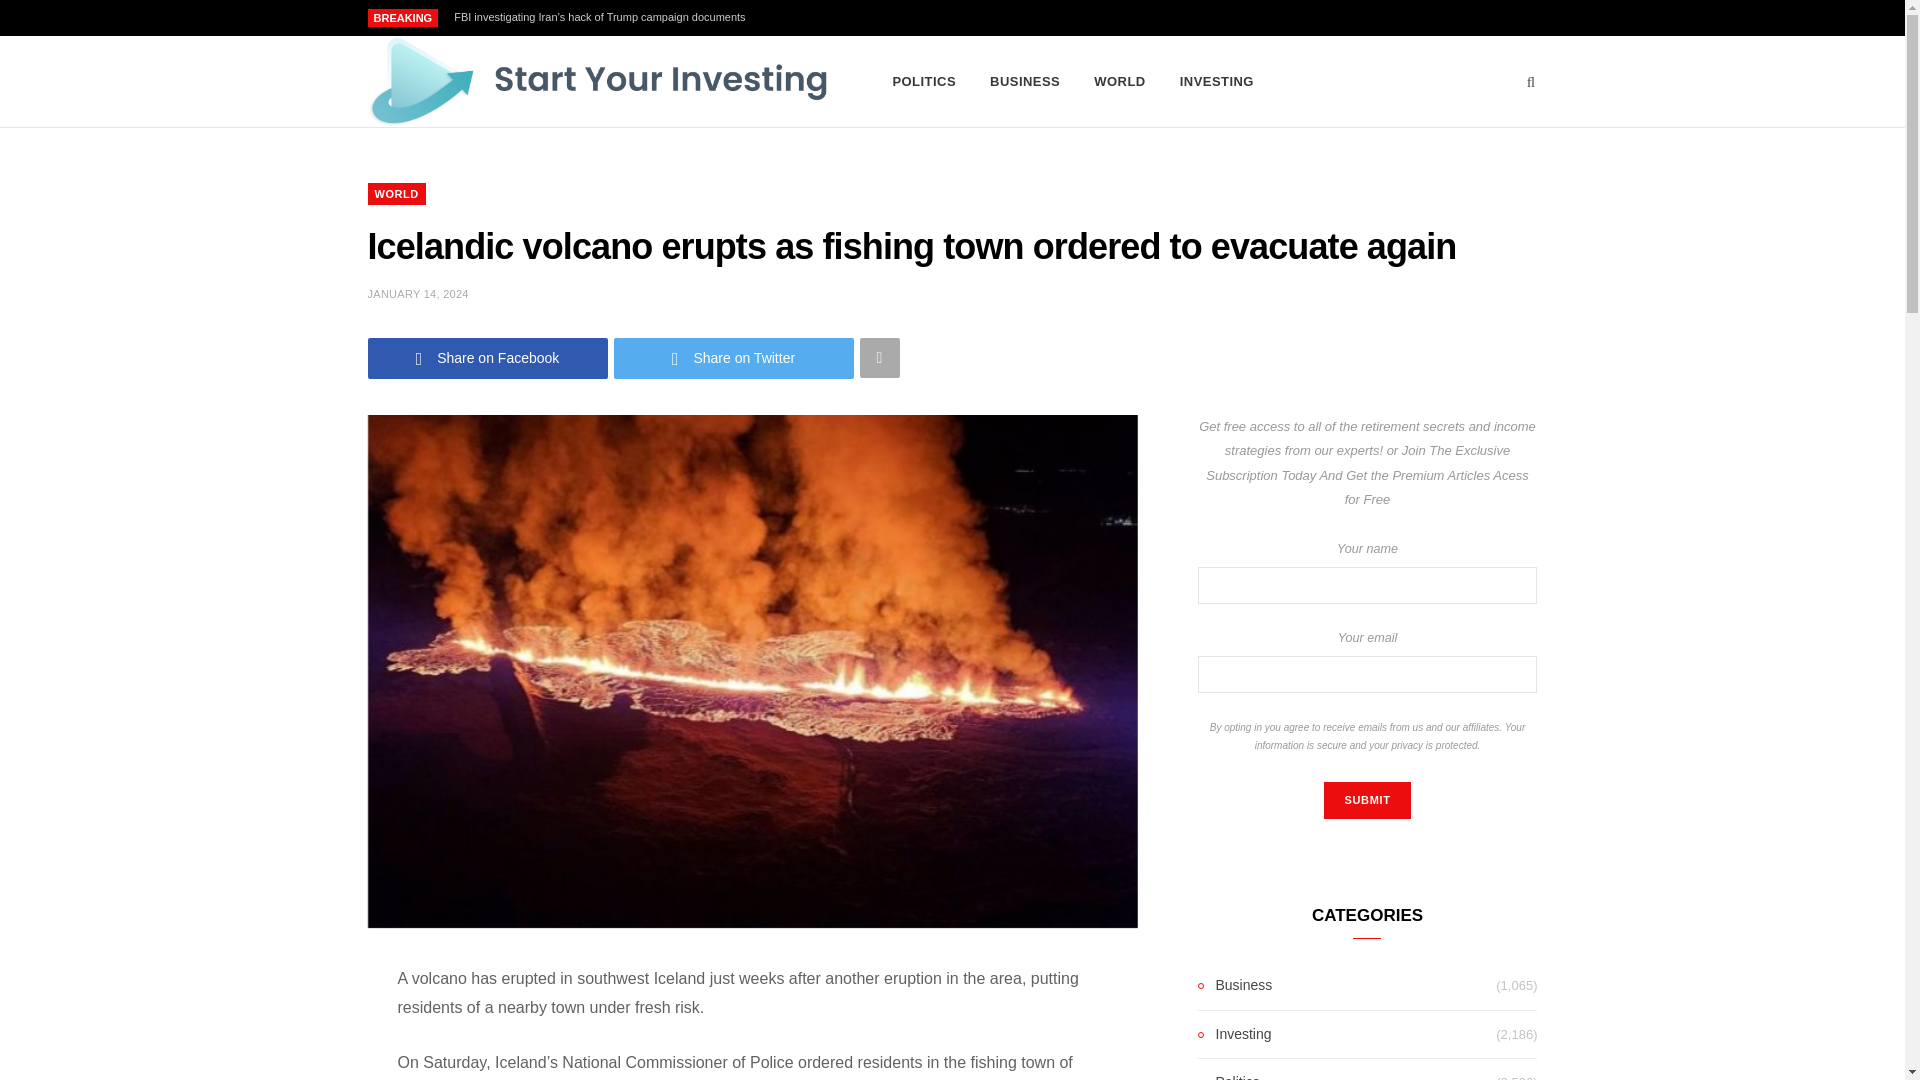  What do you see at coordinates (1025, 82) in the screenshot?
I see `BUSINESS` at bounding box center [1025, 82].